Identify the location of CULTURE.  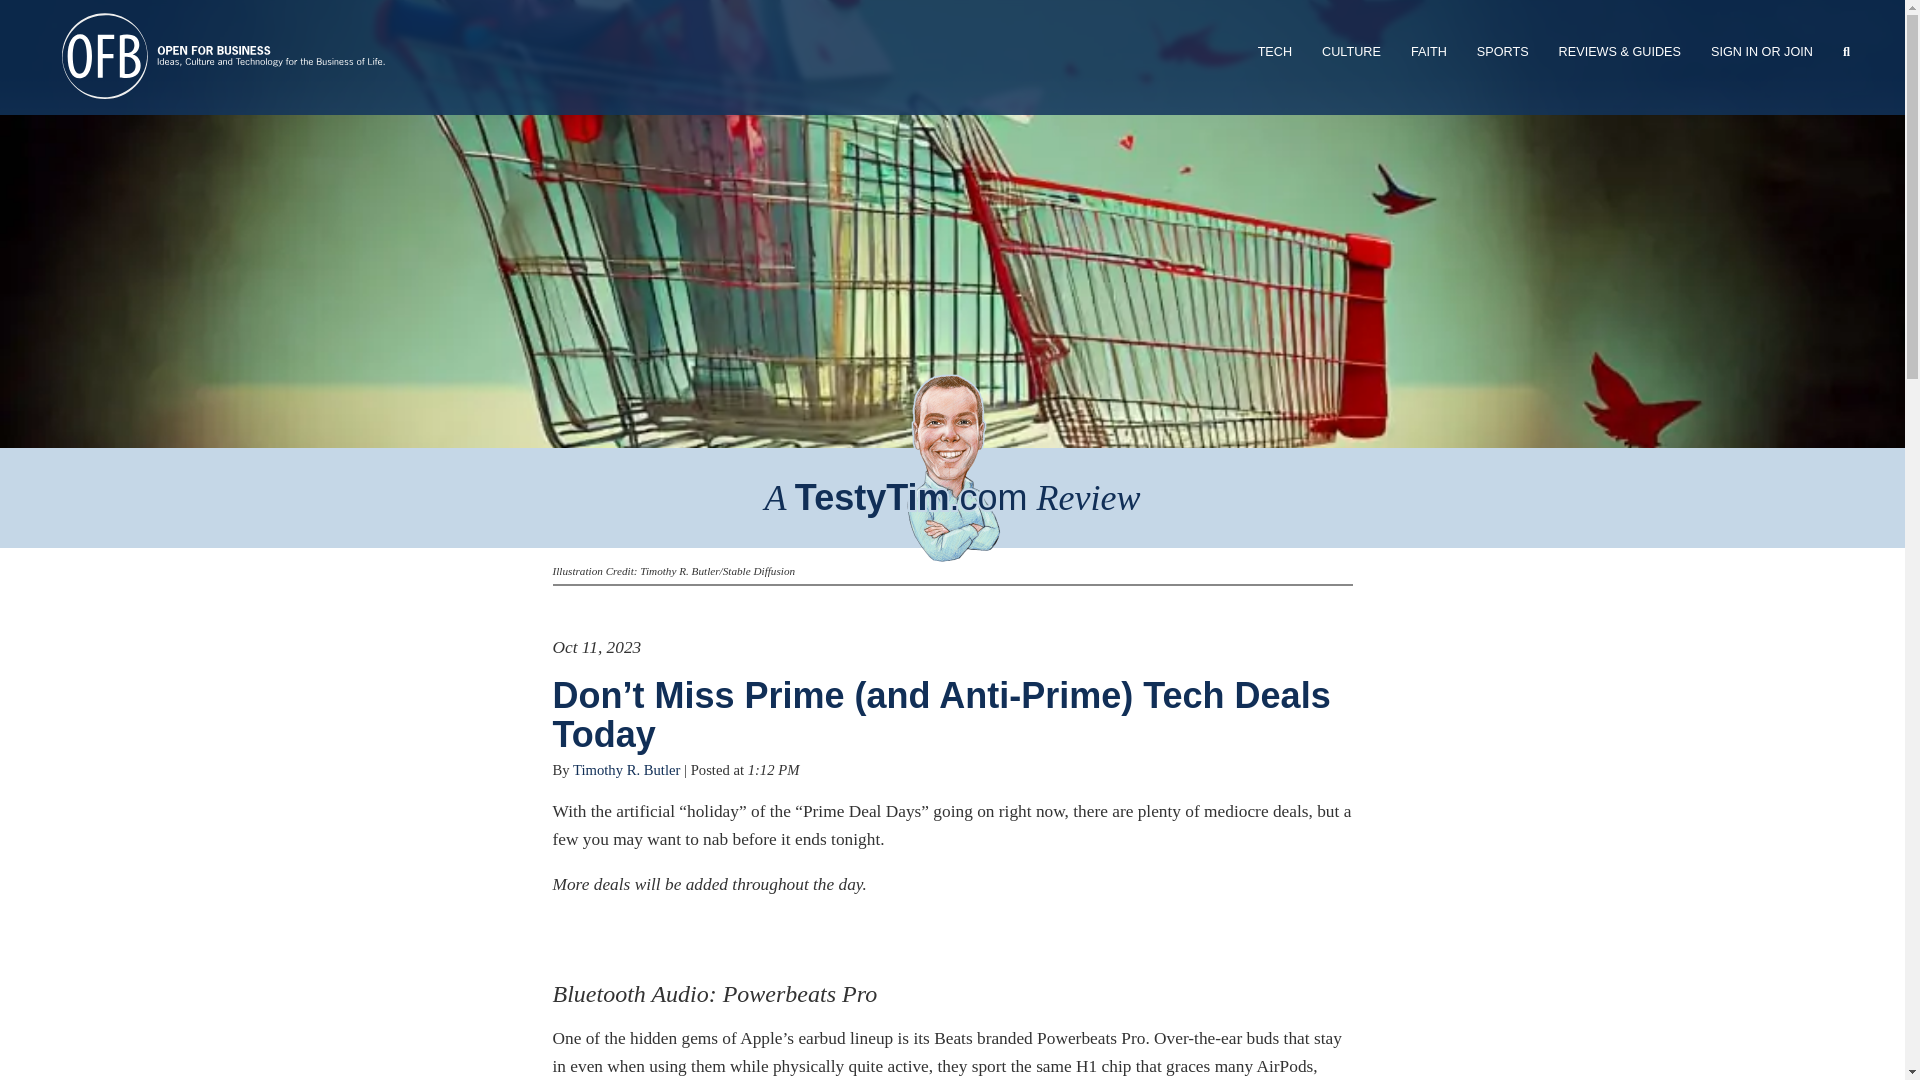
(1351, 52).